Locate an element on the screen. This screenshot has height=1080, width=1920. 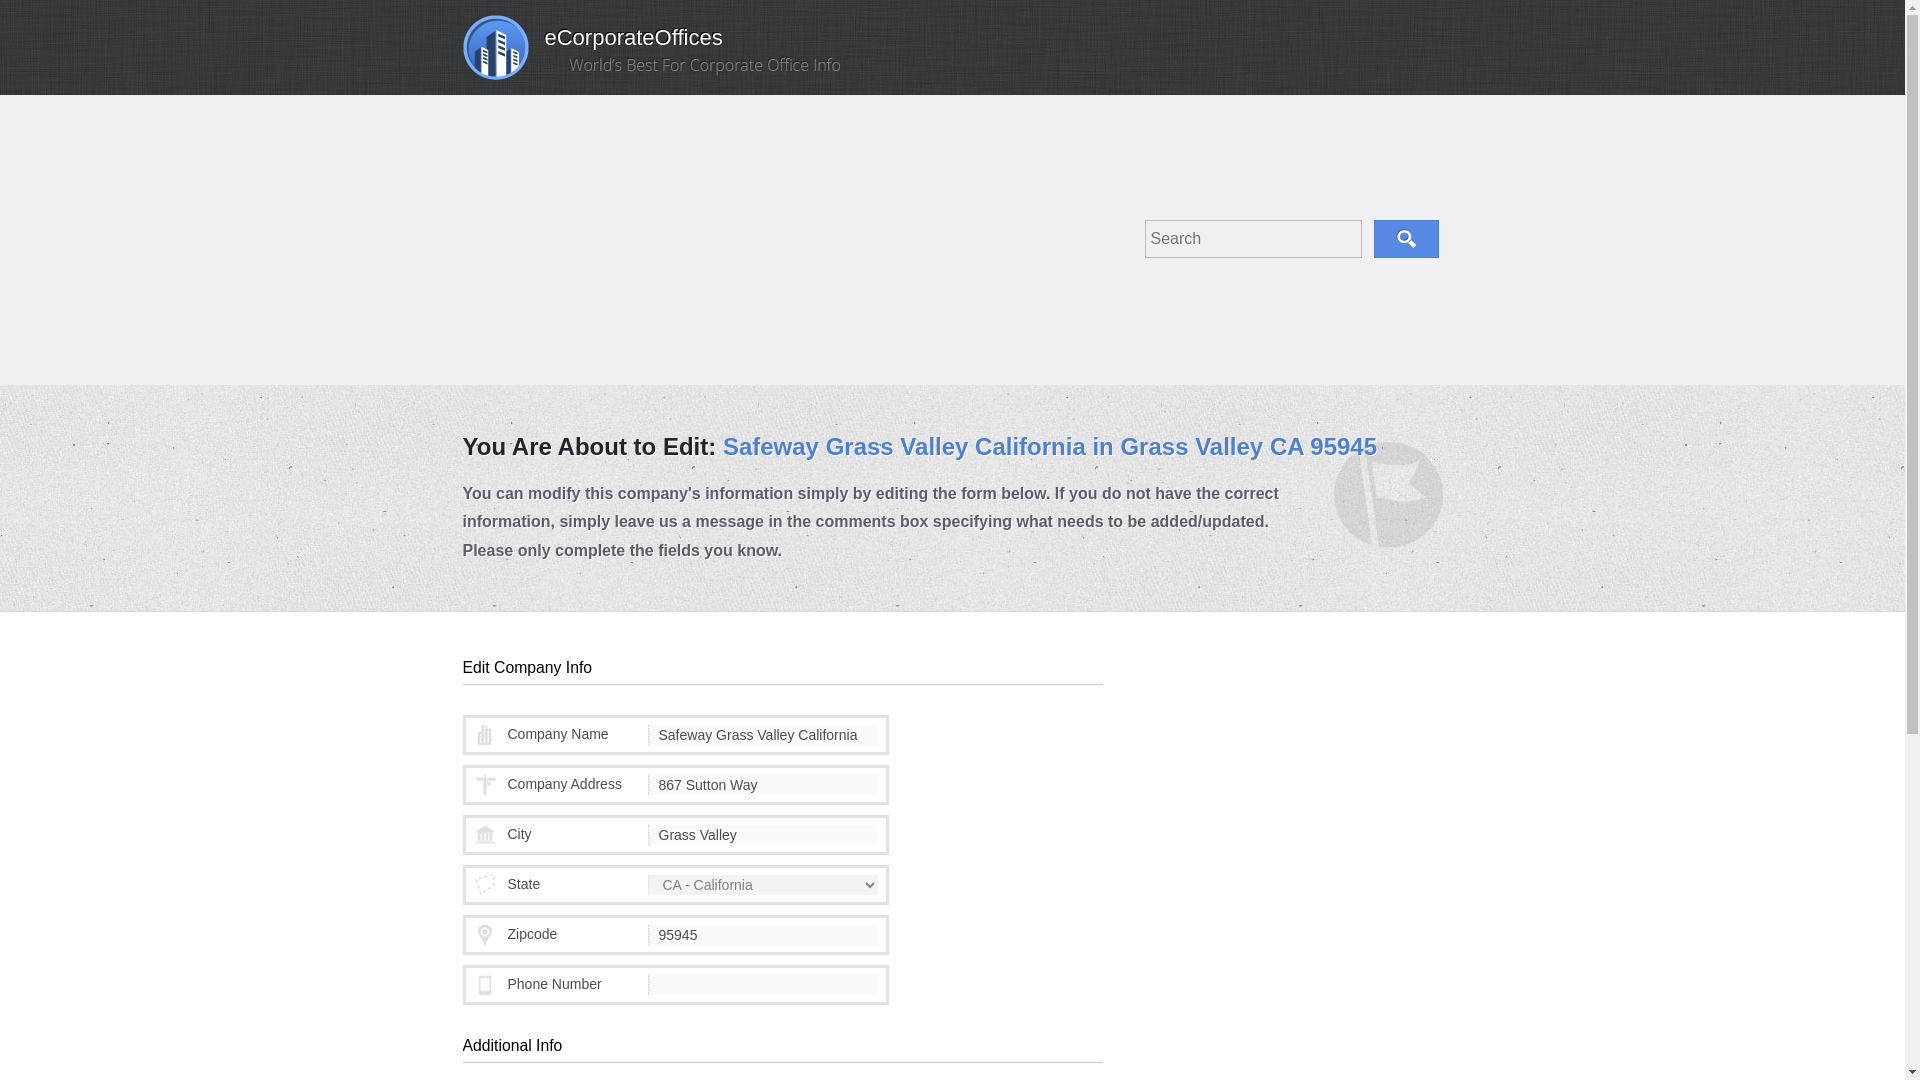
95945 is located at coordinates (762, 934).